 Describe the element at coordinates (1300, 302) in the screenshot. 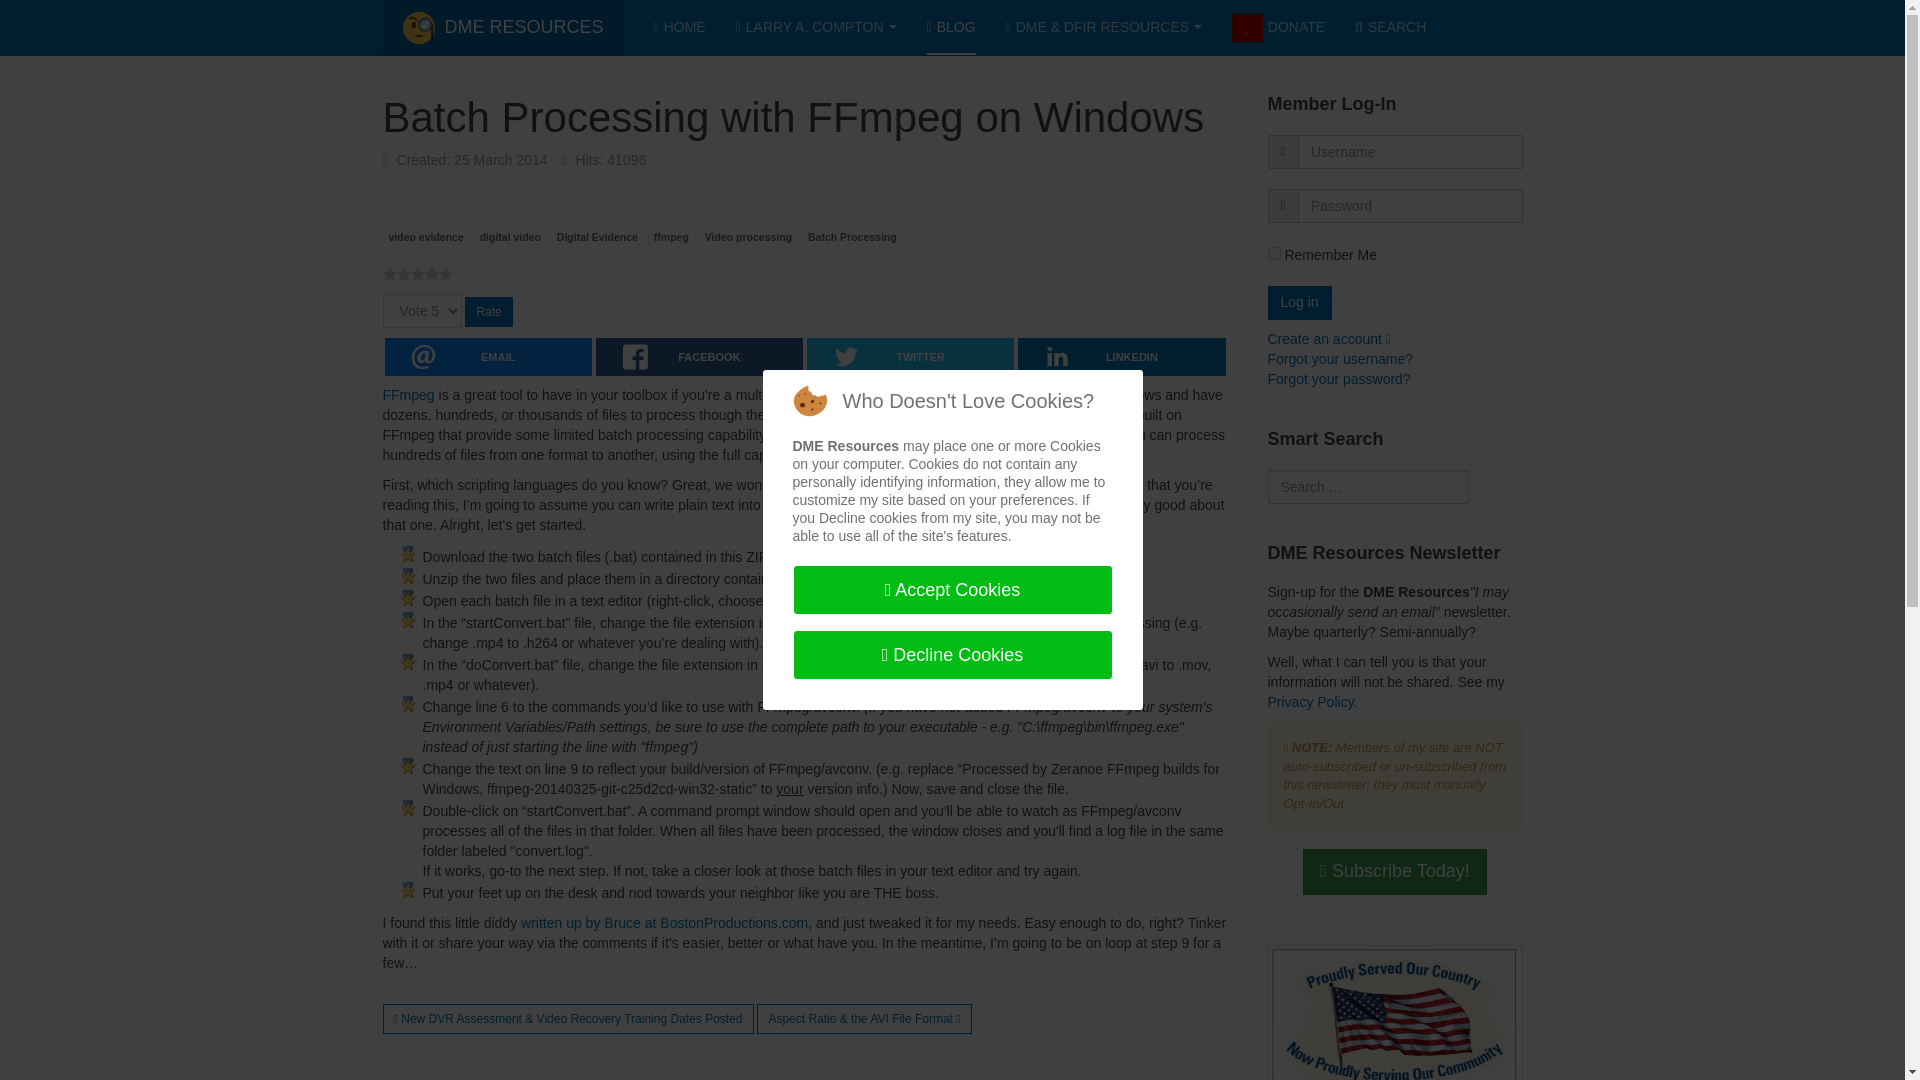

I see `Log in` at that location.